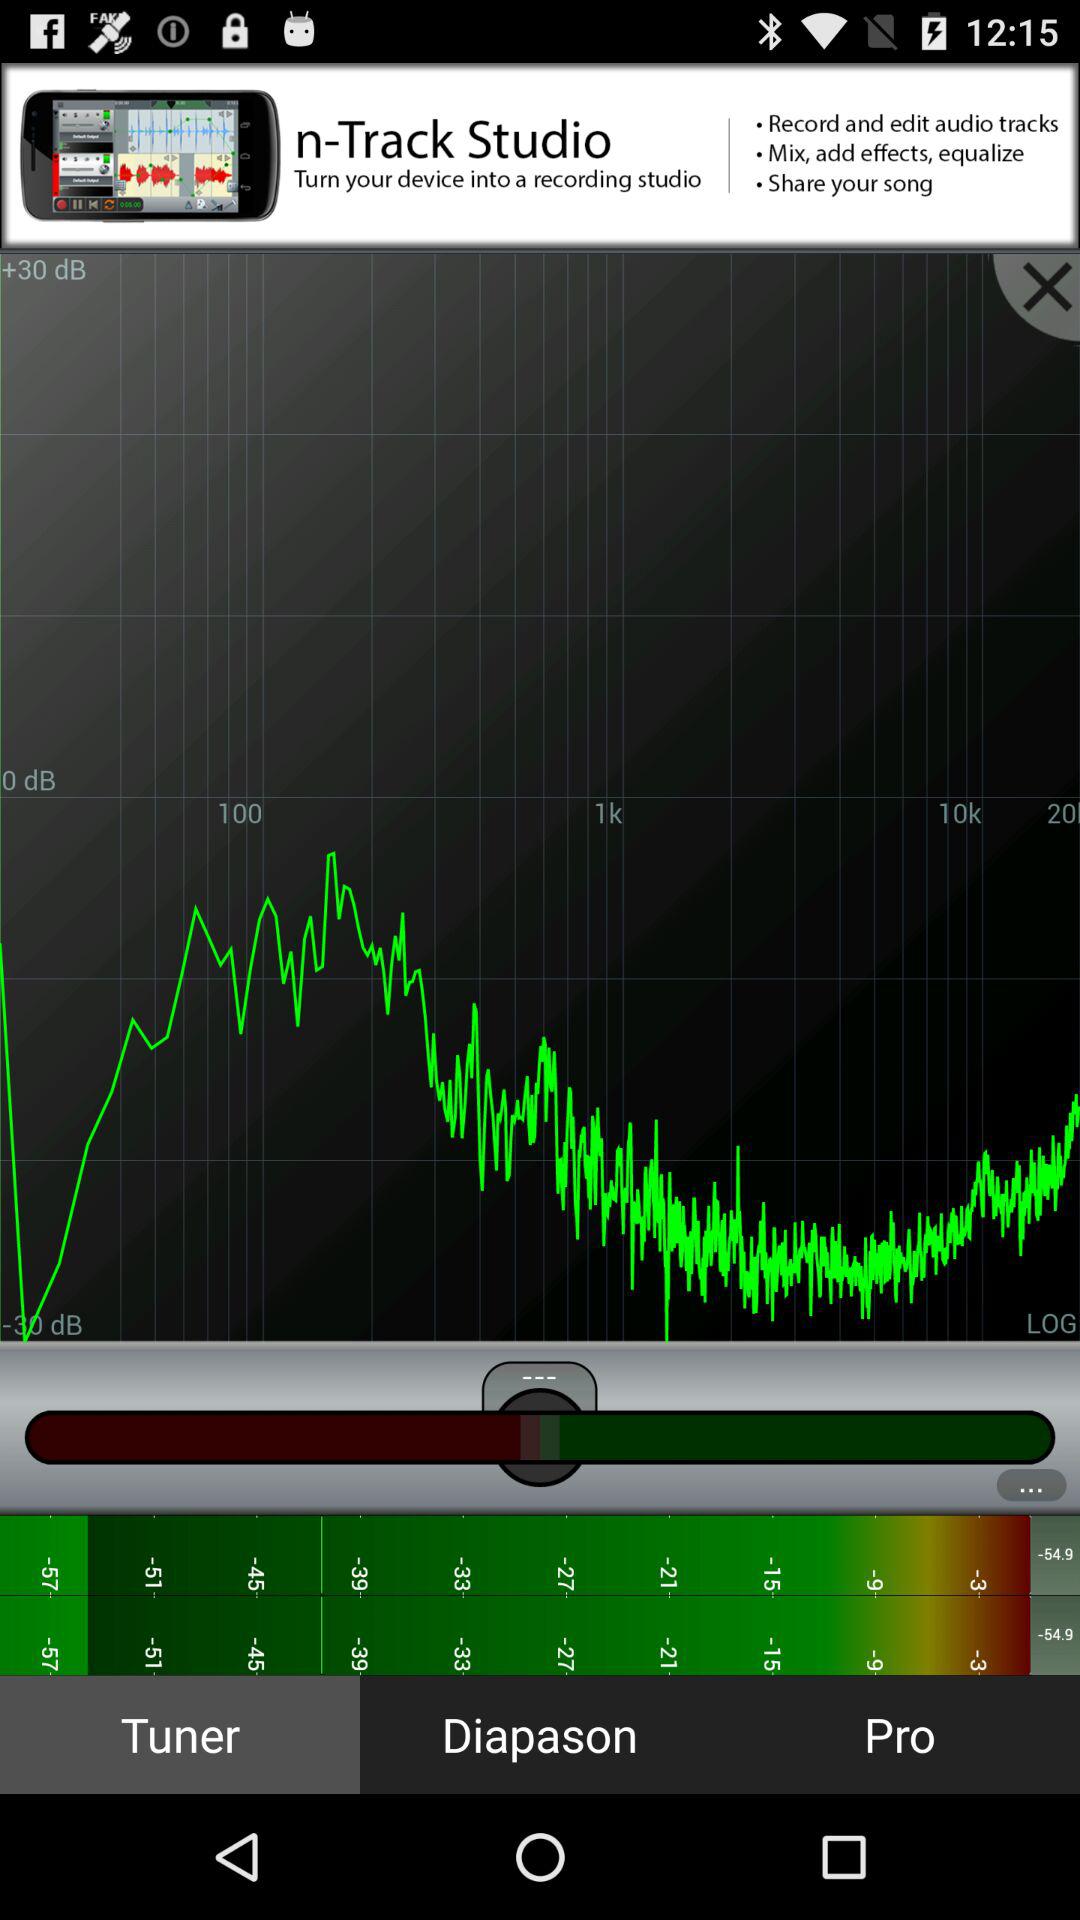 This screenshot has height=1920, width=1080. What do you see at coordinates (540, 156) in the screenshot?
I see `view this advertisement` at bounding box center [540, 156].